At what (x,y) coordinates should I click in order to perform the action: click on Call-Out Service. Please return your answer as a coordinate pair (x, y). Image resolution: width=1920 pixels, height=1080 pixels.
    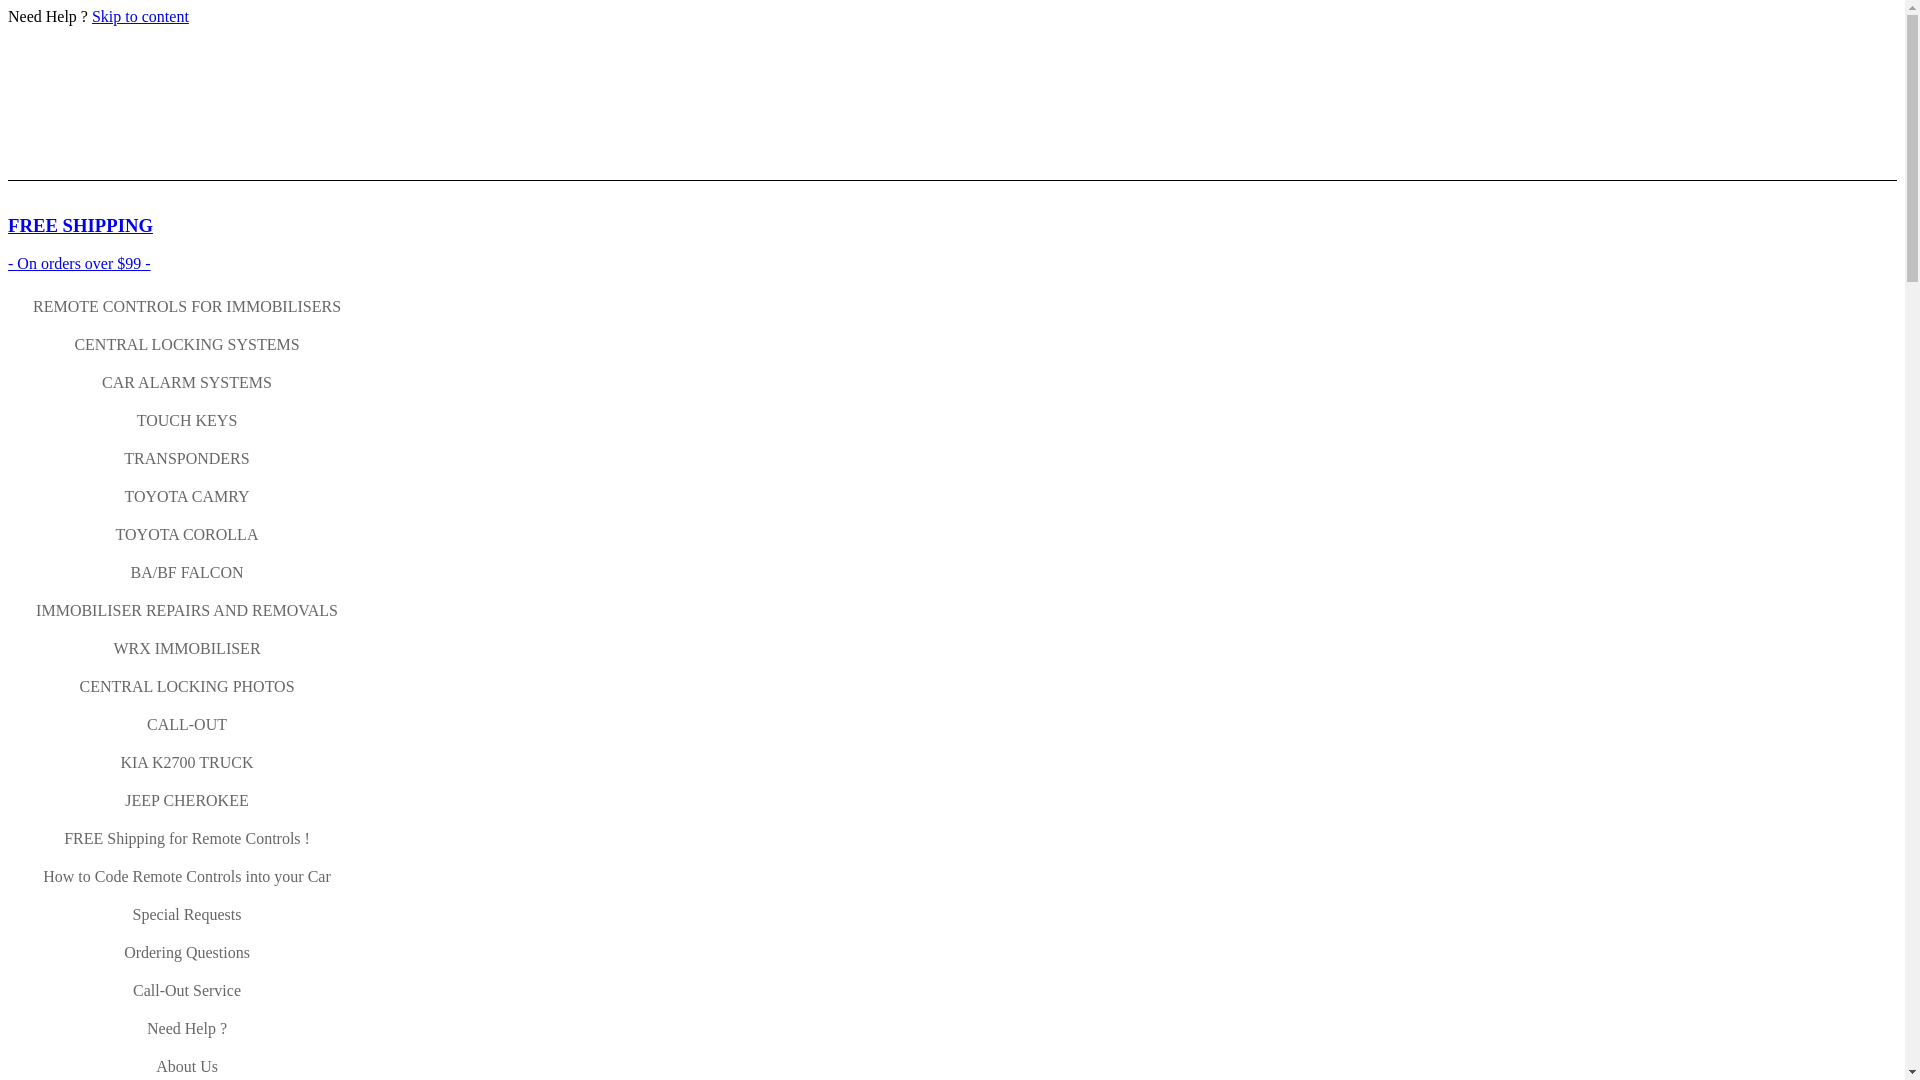
    Looking at the image, I should click on (187, 991).